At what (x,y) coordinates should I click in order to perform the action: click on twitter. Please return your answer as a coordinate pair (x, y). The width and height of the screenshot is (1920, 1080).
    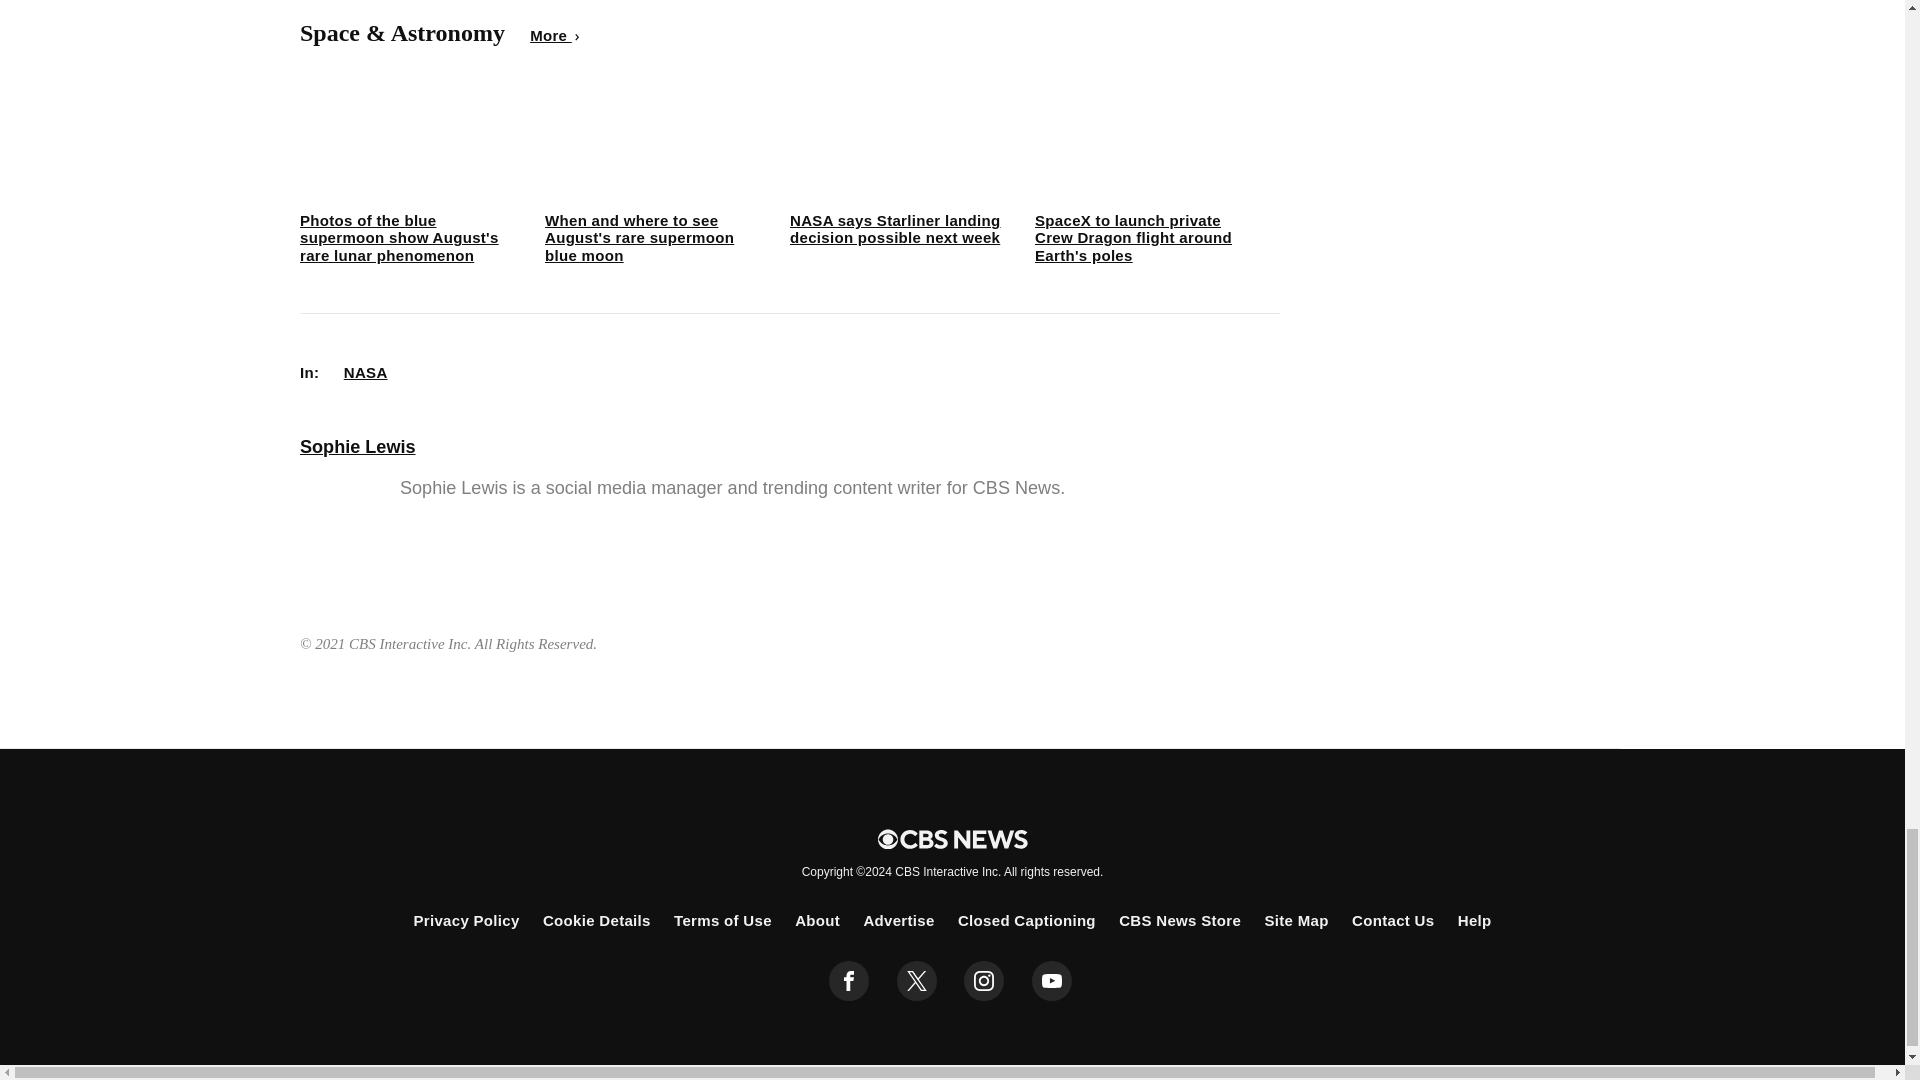
    Looking at the image, I should click on (916, 981).